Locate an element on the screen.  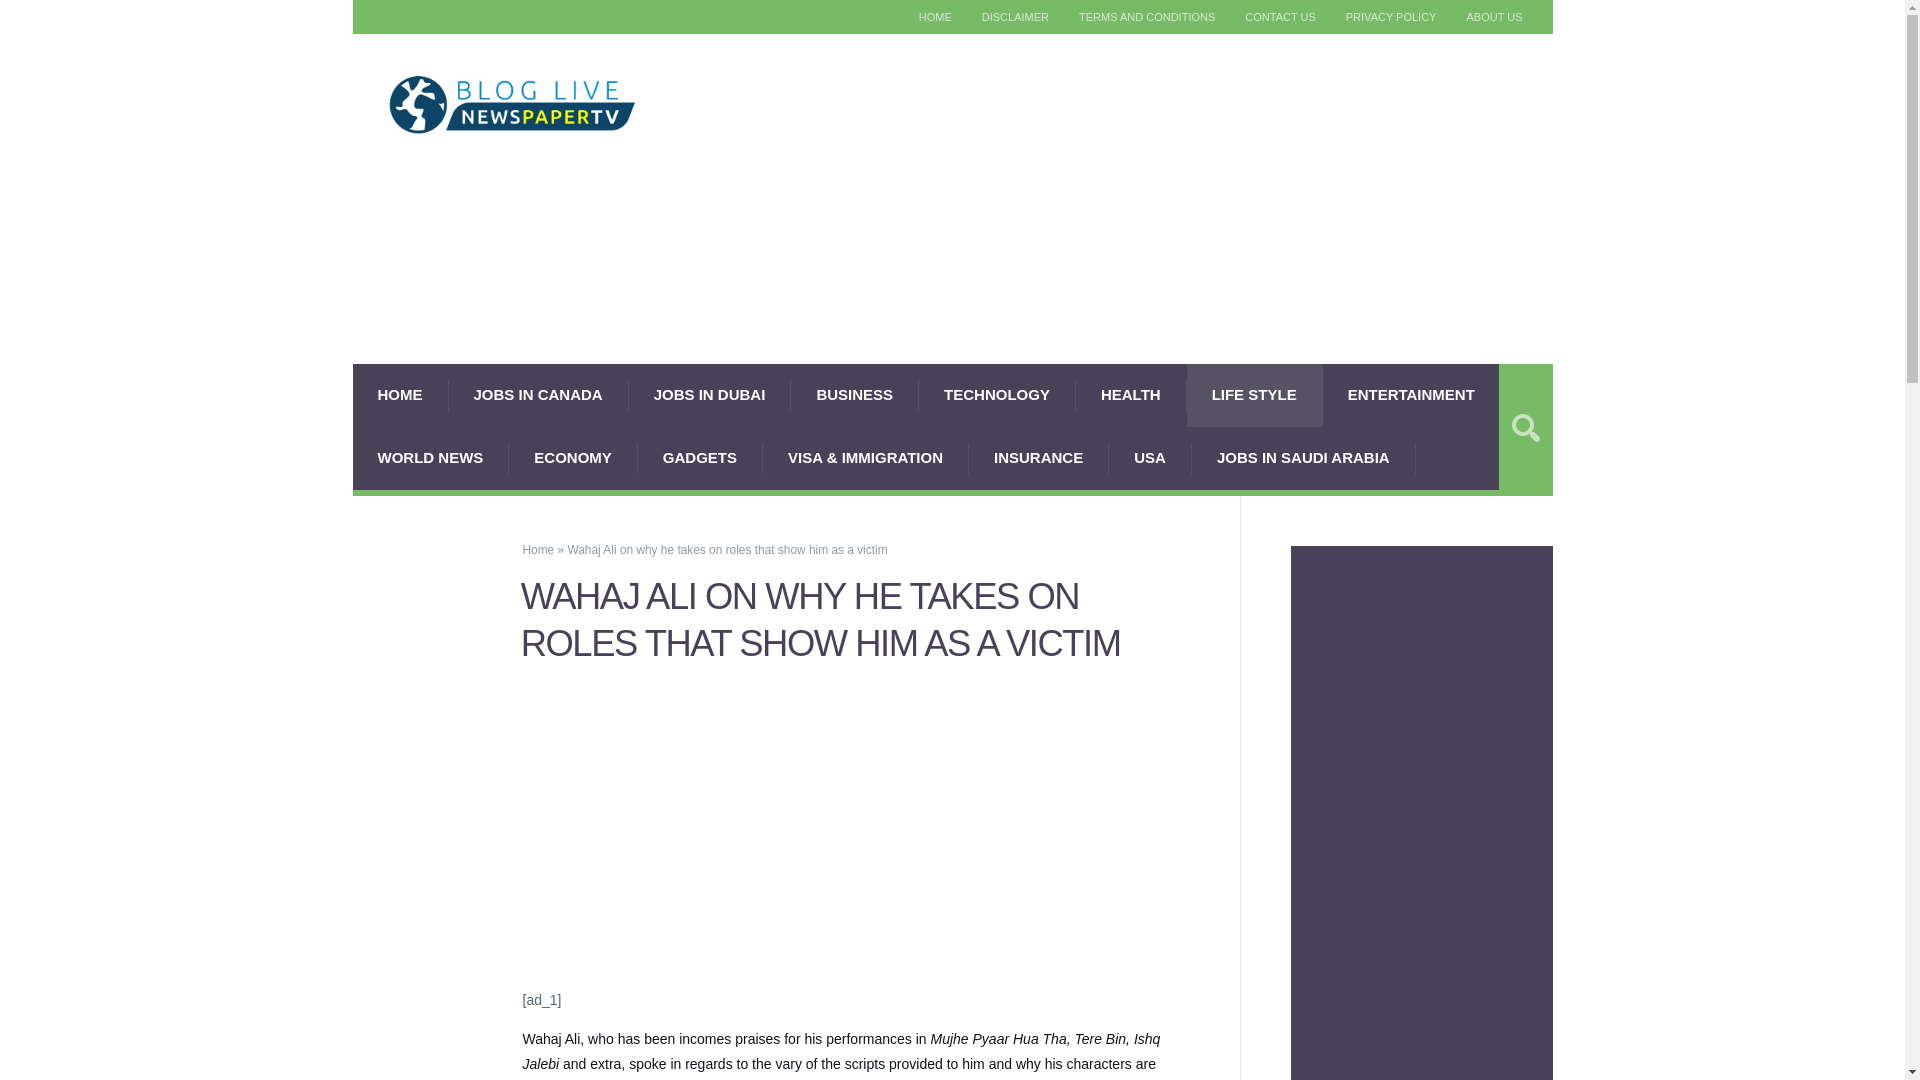
INSURANCE is located at coordinates (1039, 458).